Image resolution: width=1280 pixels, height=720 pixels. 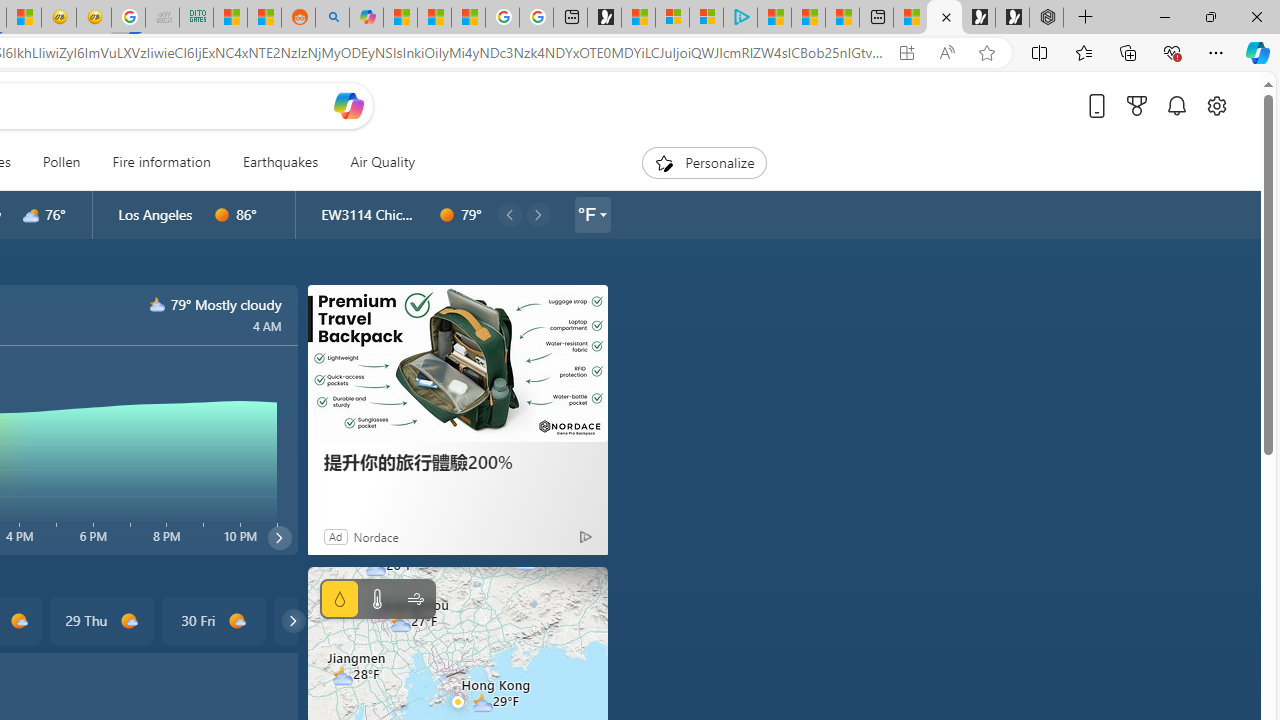 I want to click on Pollen, so click(x=61, y=162).